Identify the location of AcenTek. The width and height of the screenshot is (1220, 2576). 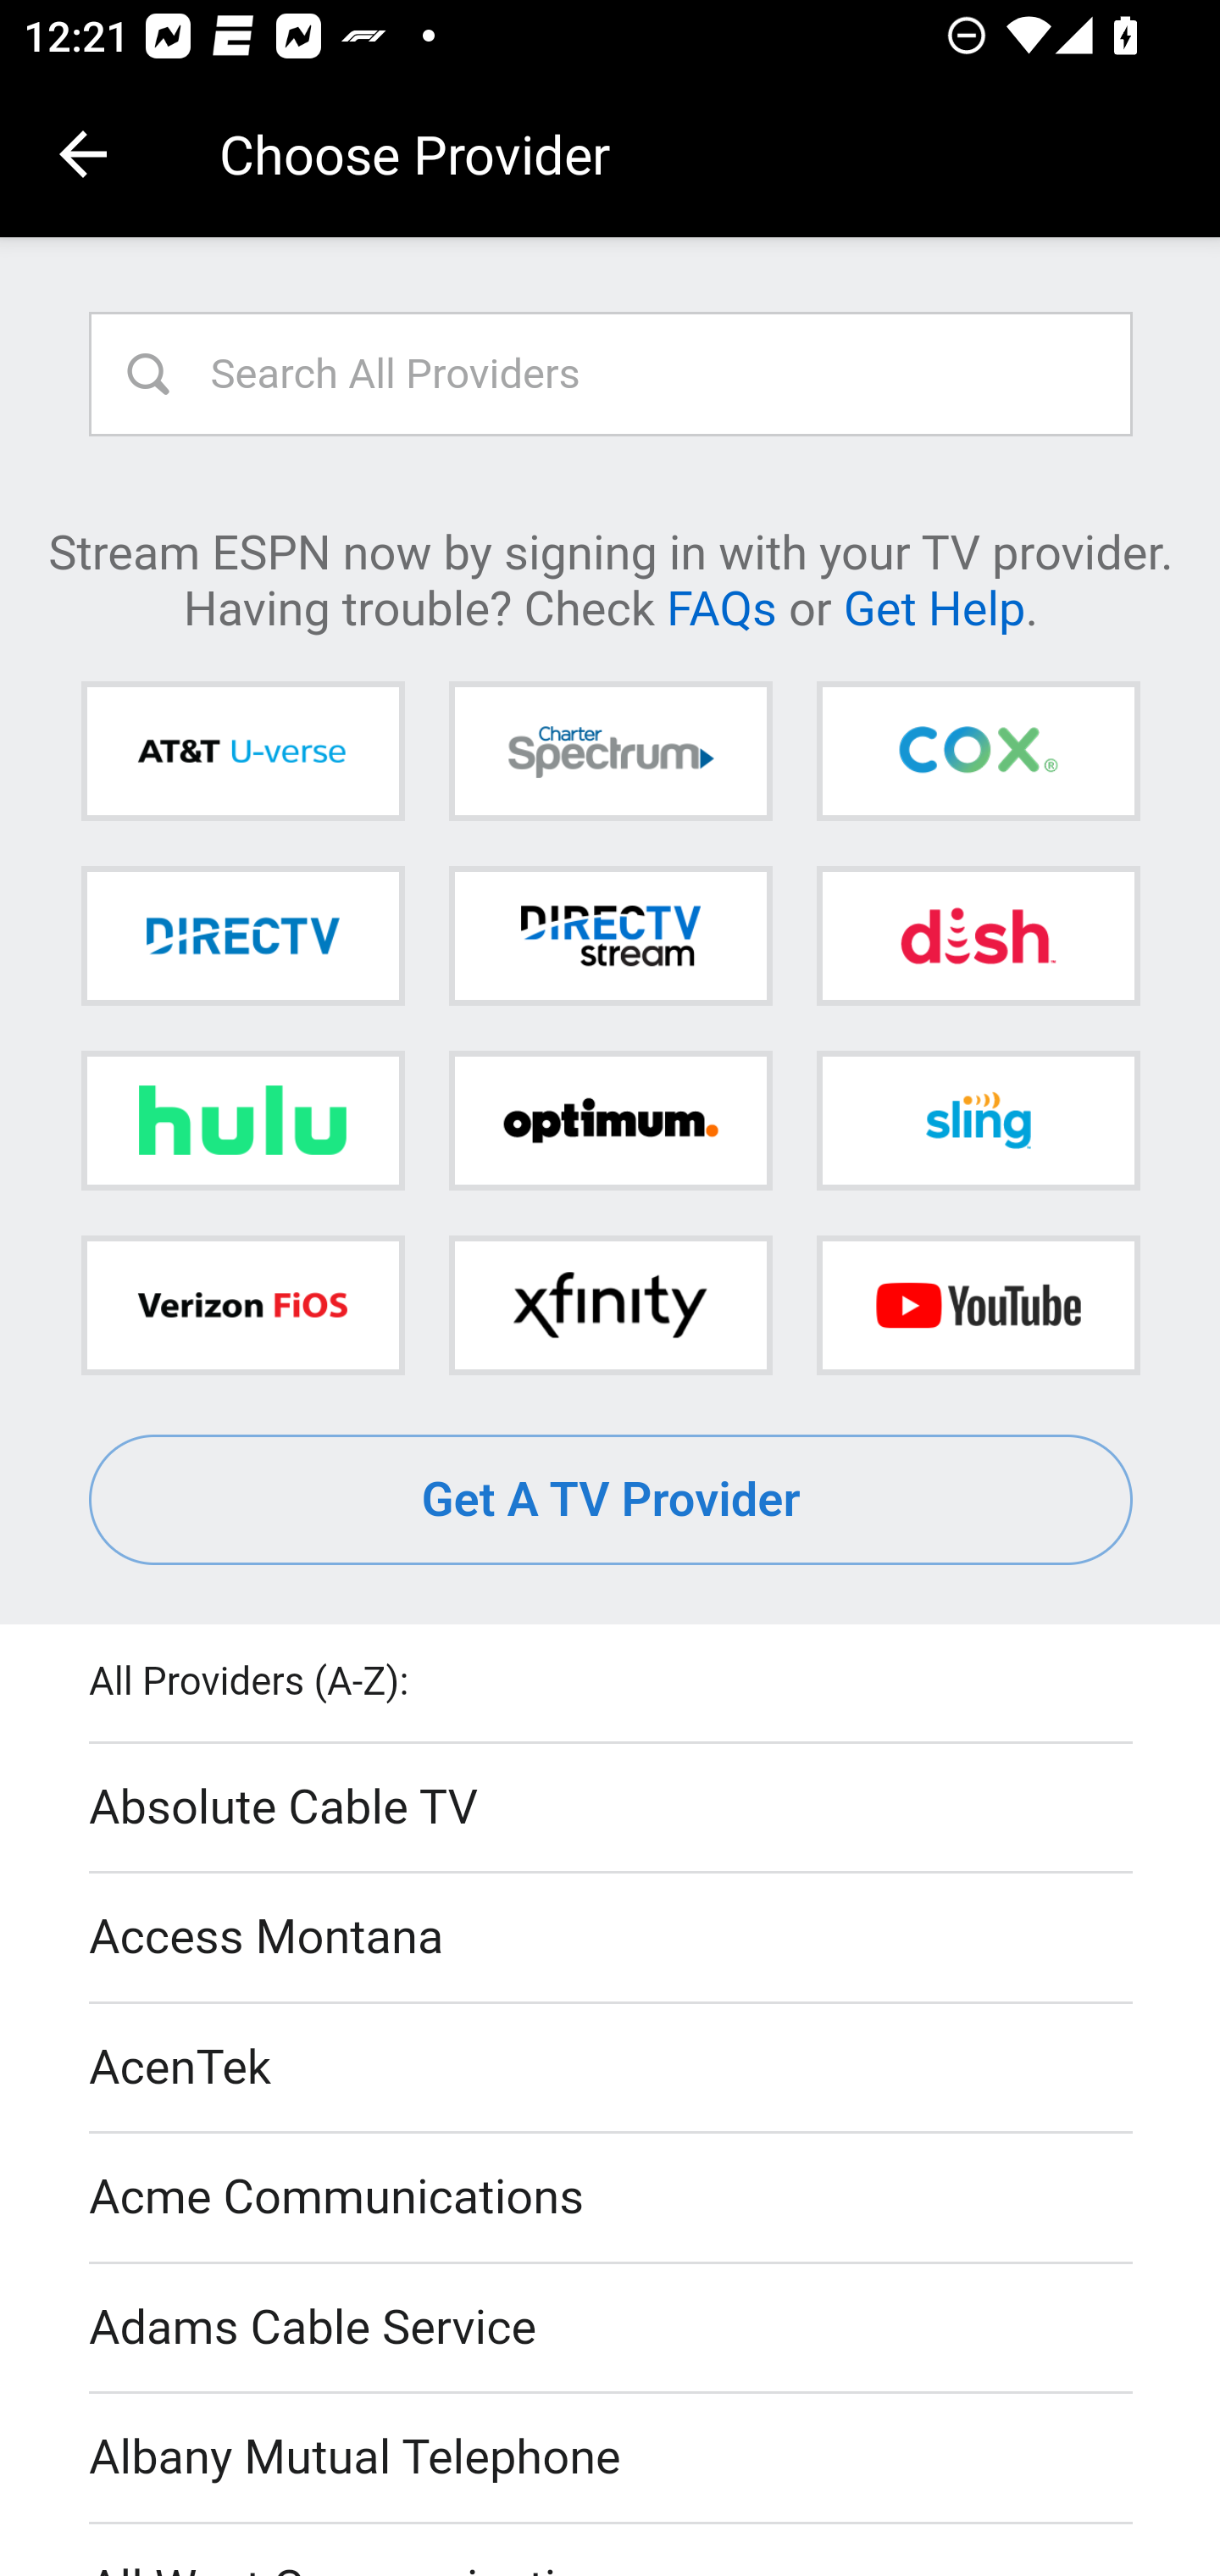
(612, 2068).